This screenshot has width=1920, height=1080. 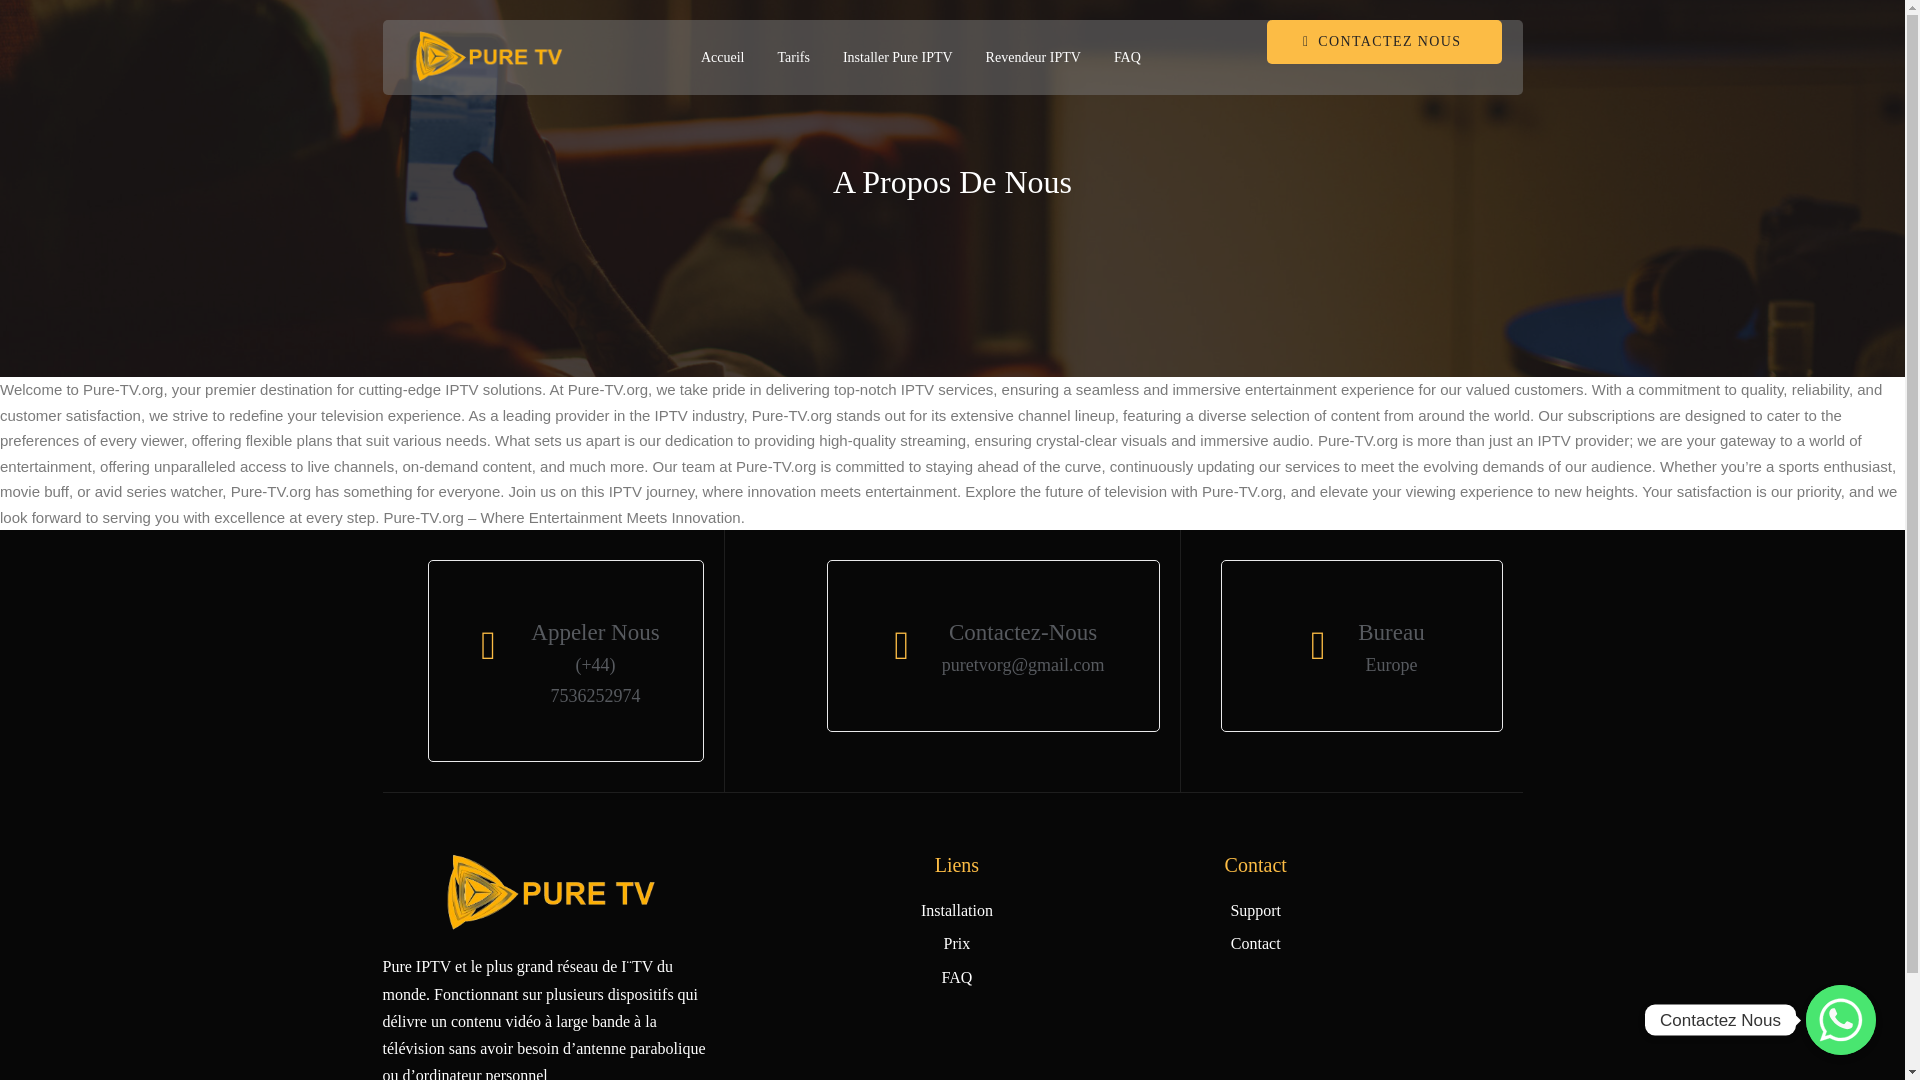 I want to click on Accueil, so click(x=722, y=58).